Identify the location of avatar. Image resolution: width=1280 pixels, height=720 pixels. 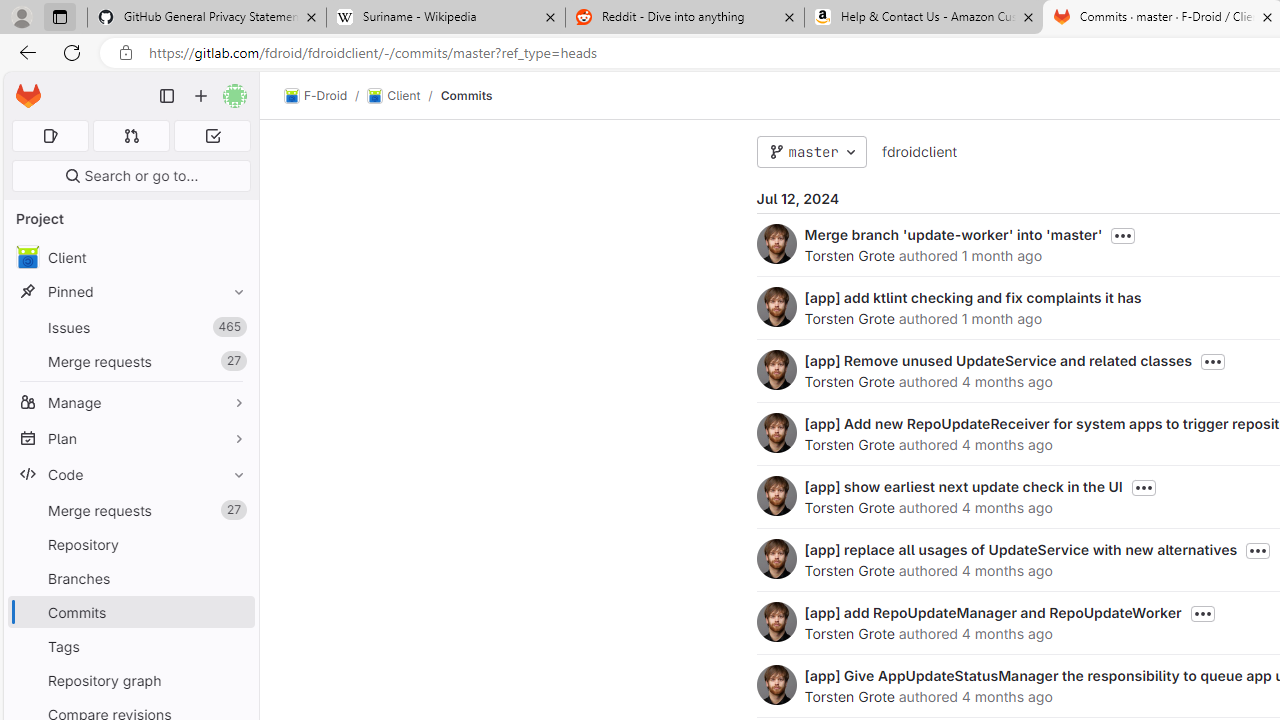
(27, 257).